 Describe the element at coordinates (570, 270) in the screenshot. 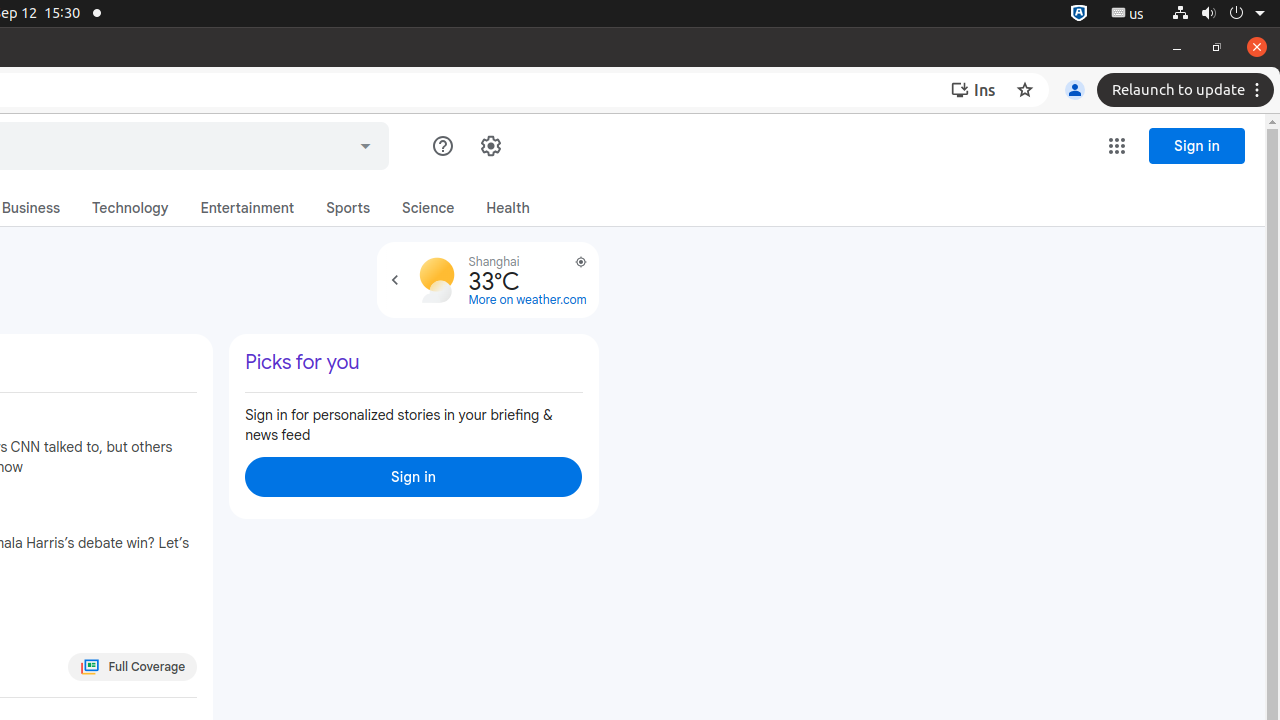

I see `Use precise location` at that location.